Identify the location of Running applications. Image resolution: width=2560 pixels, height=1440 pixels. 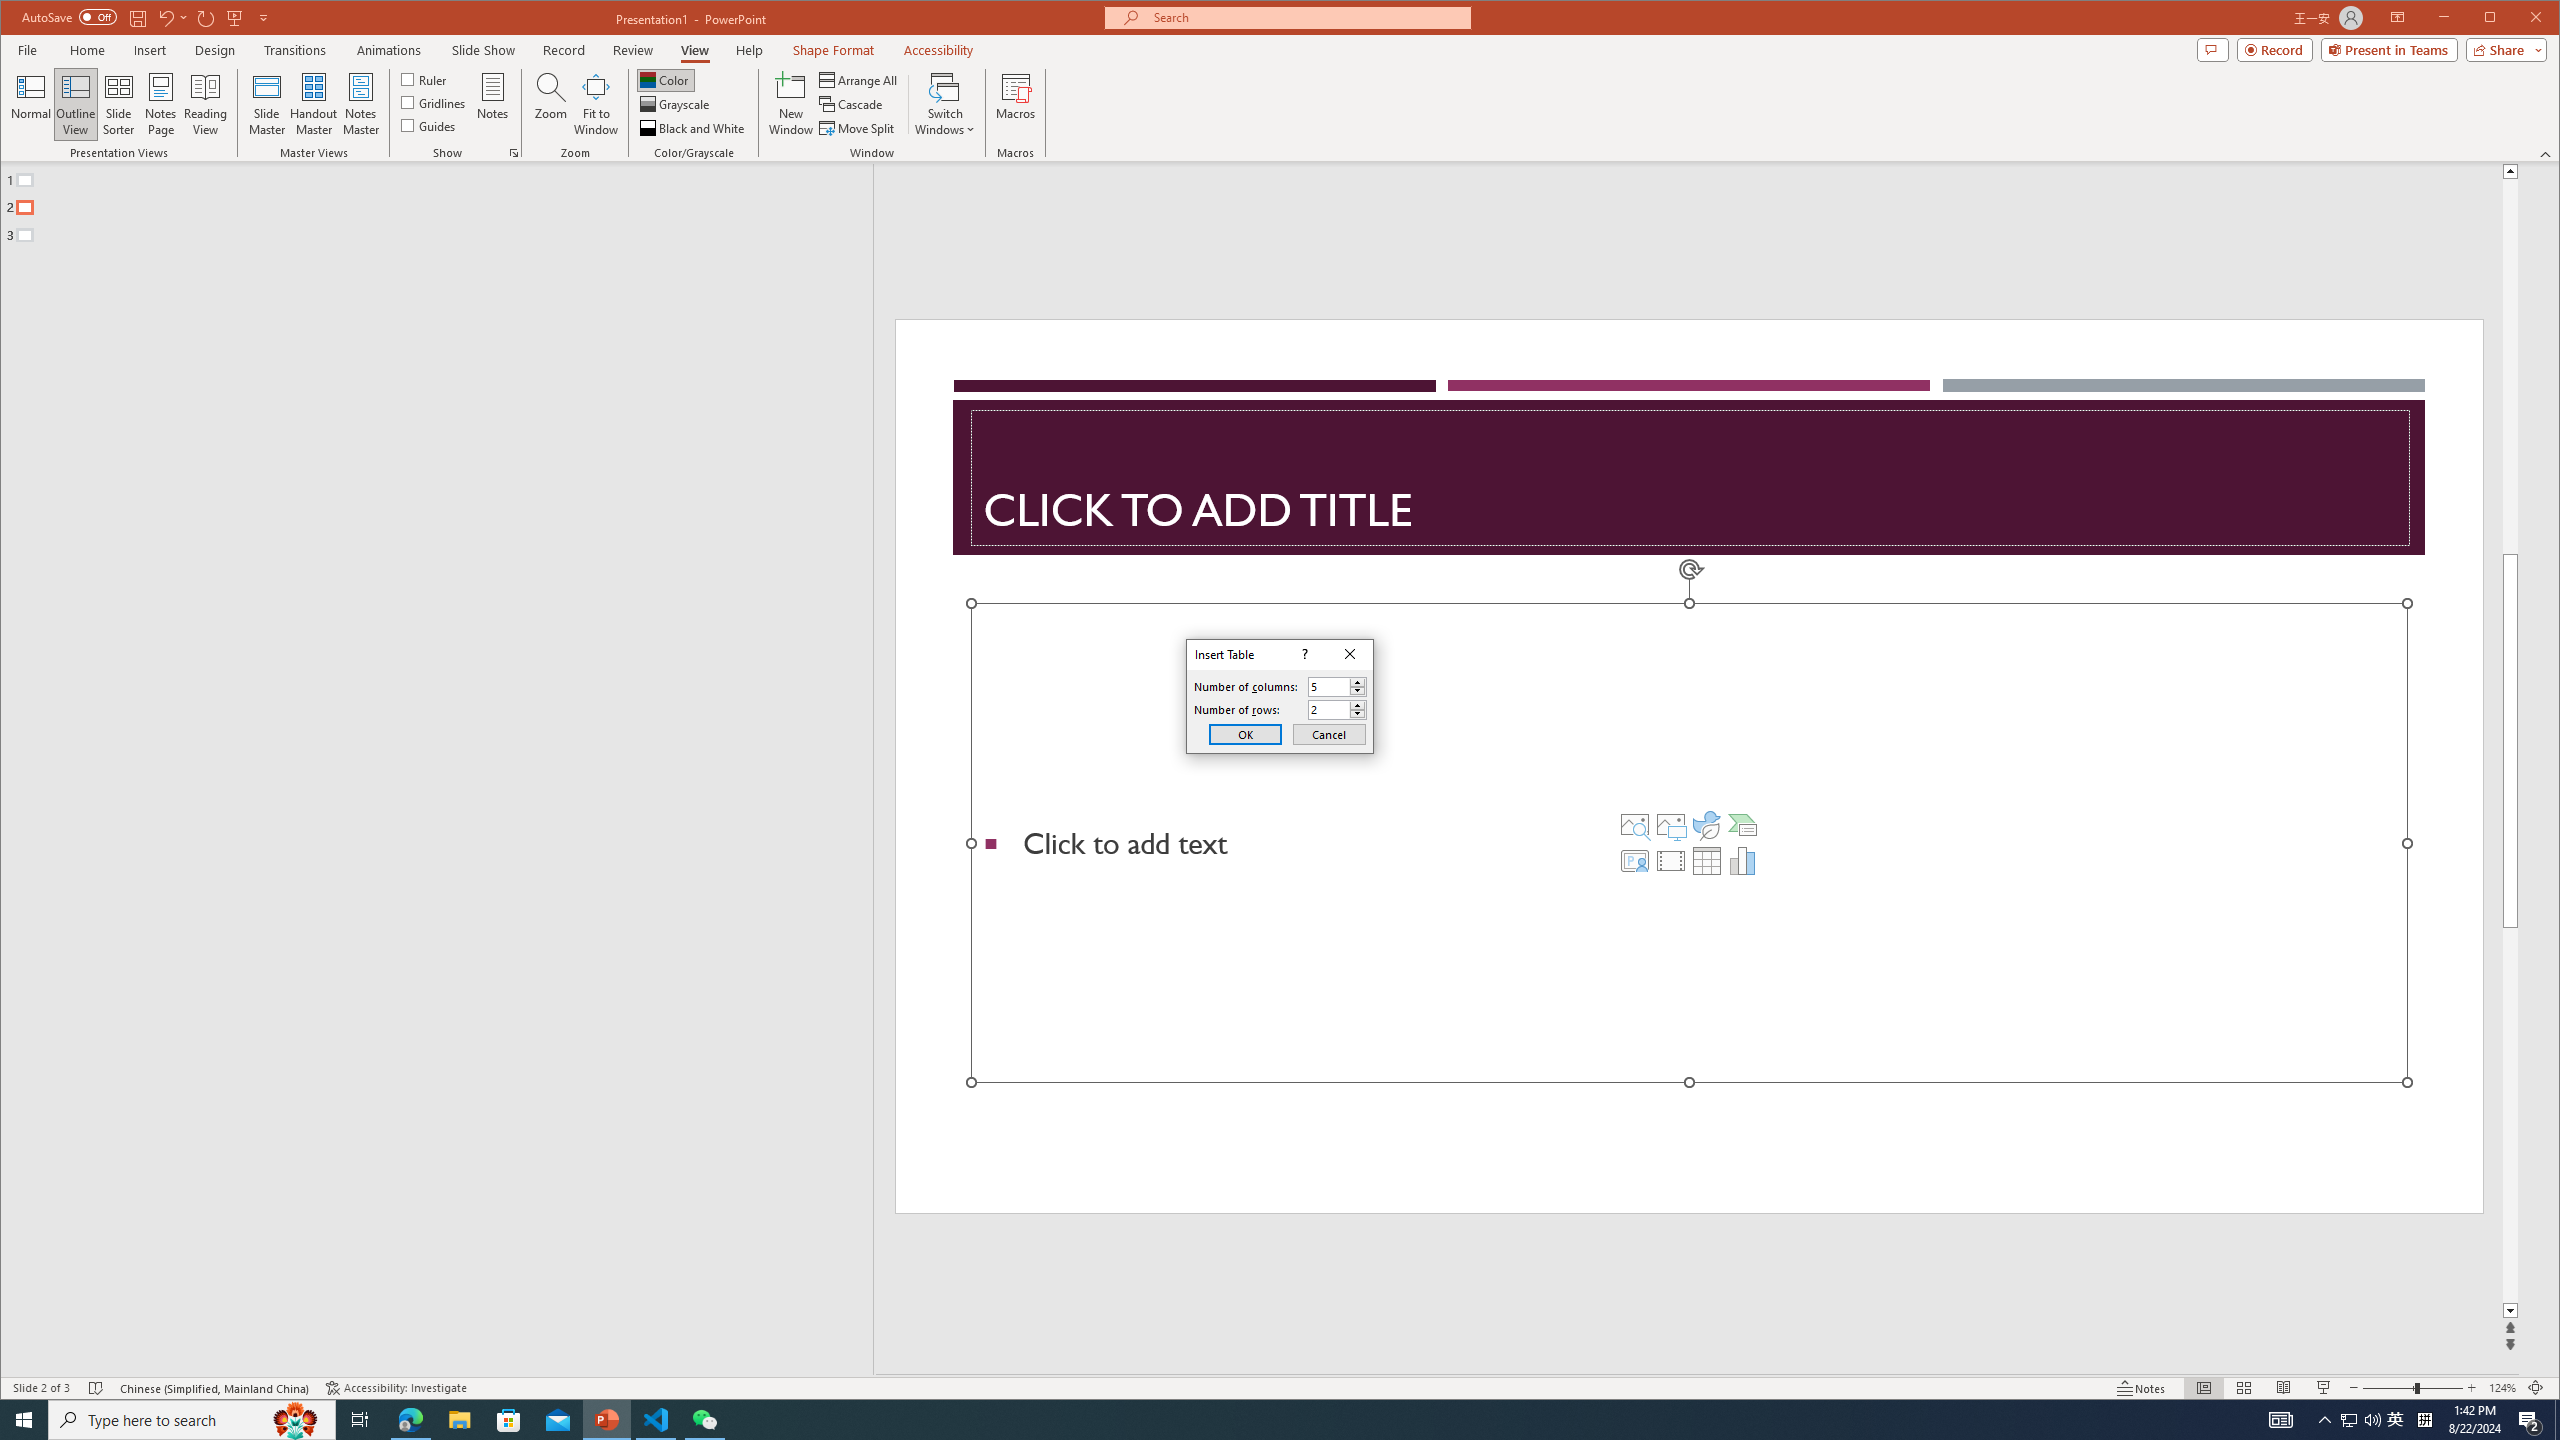
(1244, 1420).